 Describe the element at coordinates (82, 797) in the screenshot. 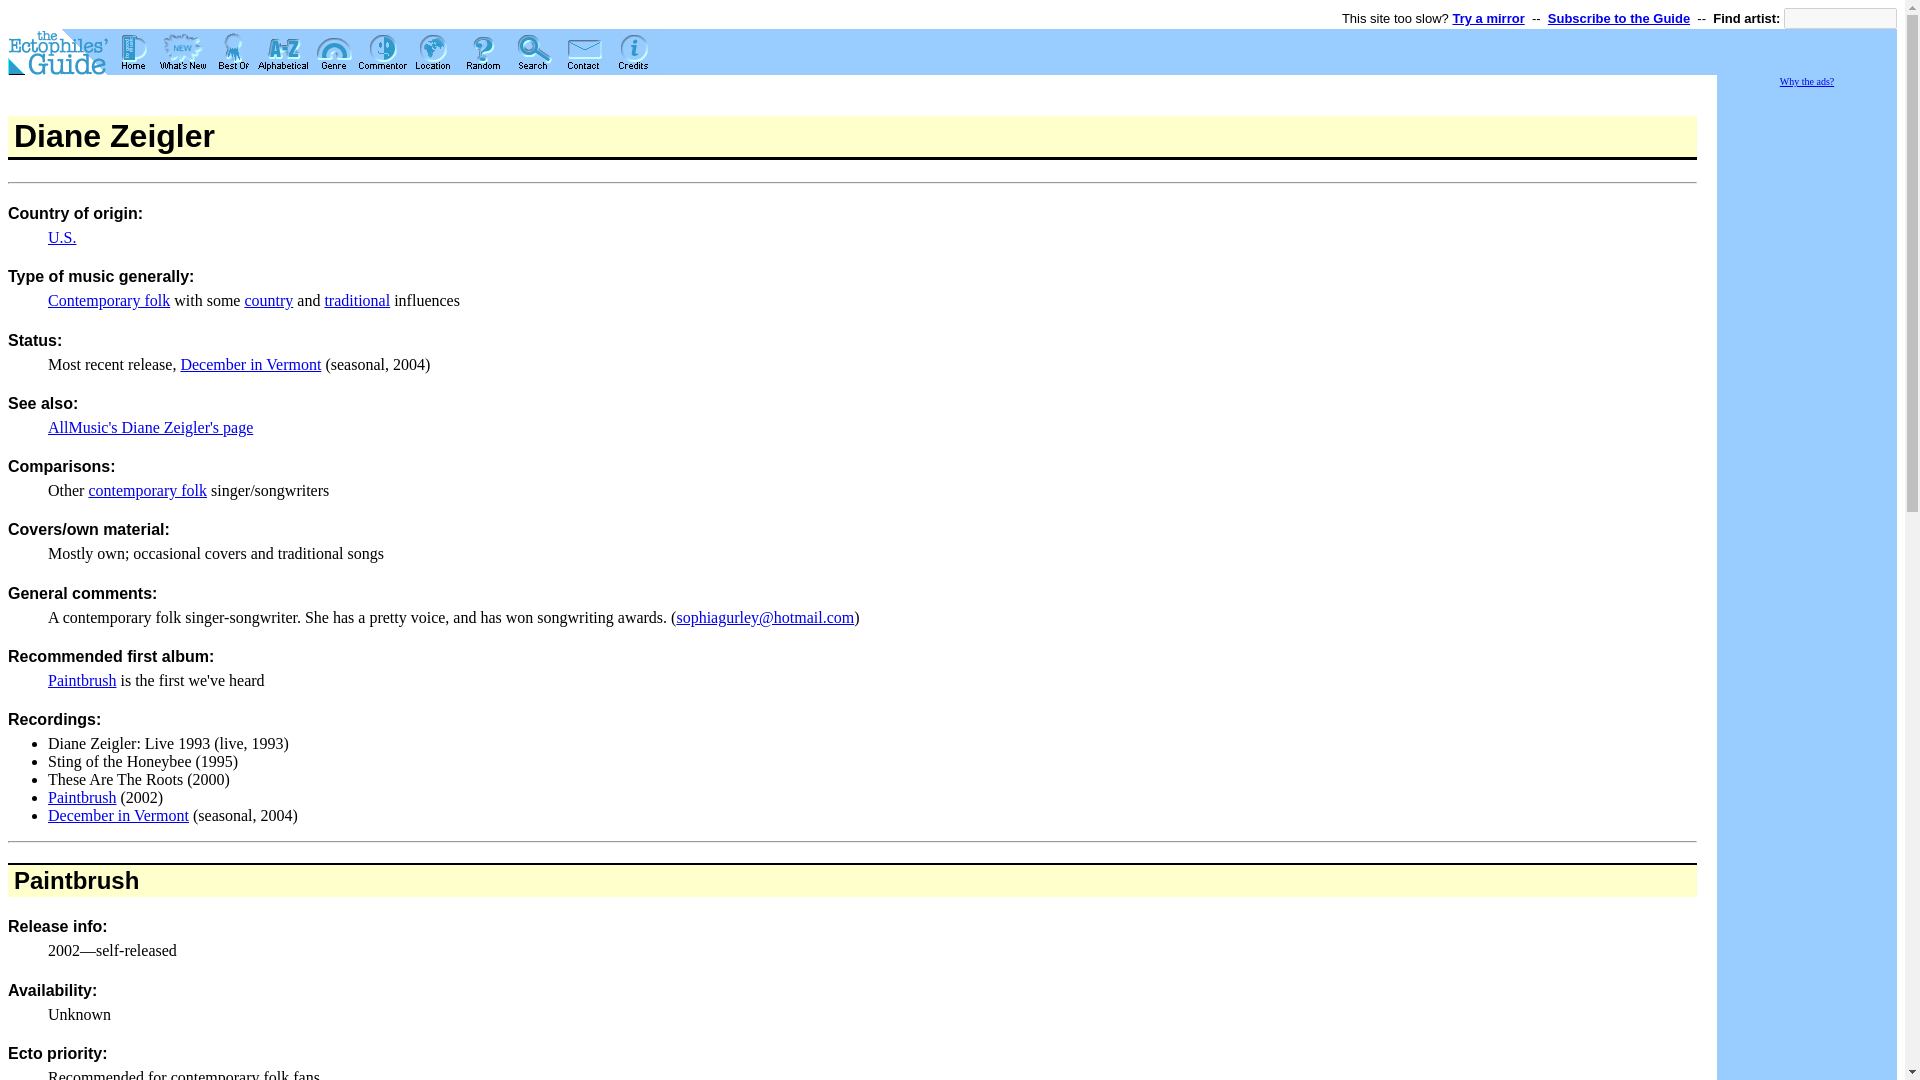

I see `Paintbrush` at that location.